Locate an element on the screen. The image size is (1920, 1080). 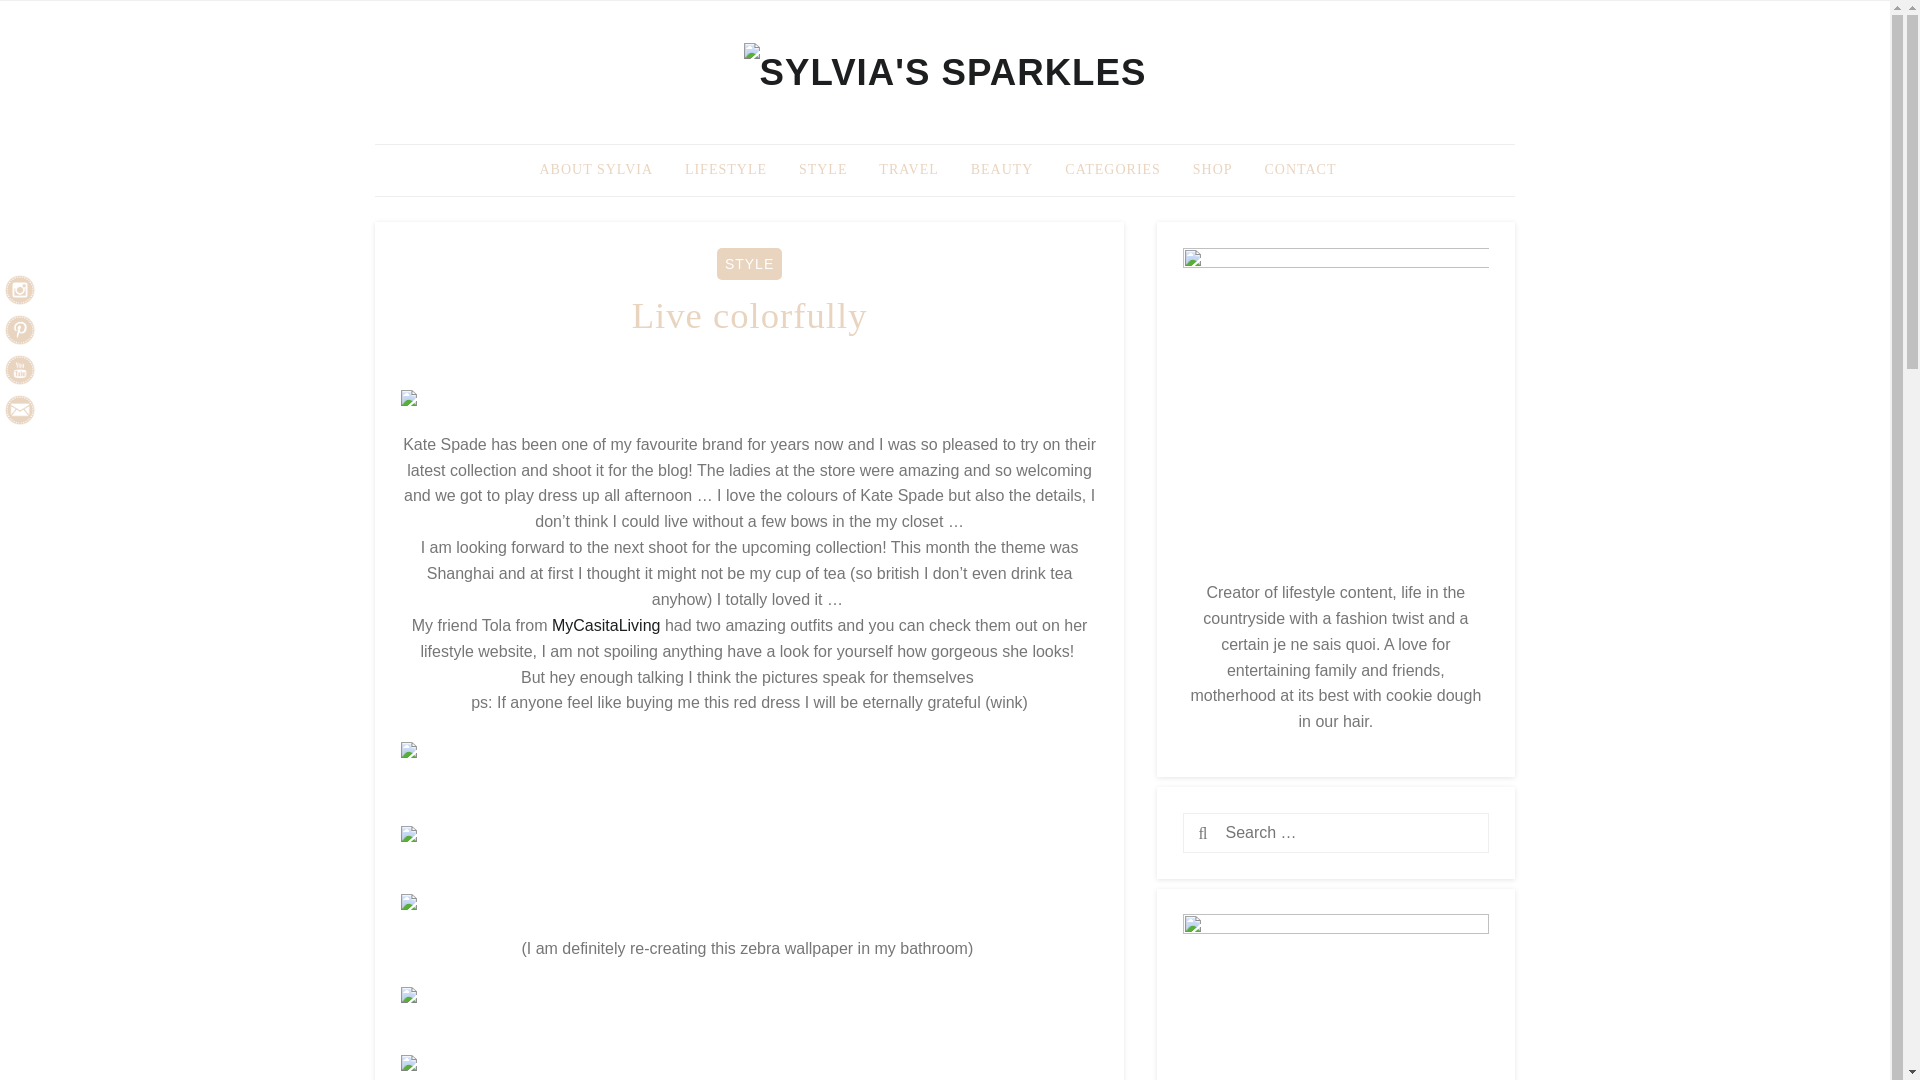
STYLE is located at coordinates (748, 264).